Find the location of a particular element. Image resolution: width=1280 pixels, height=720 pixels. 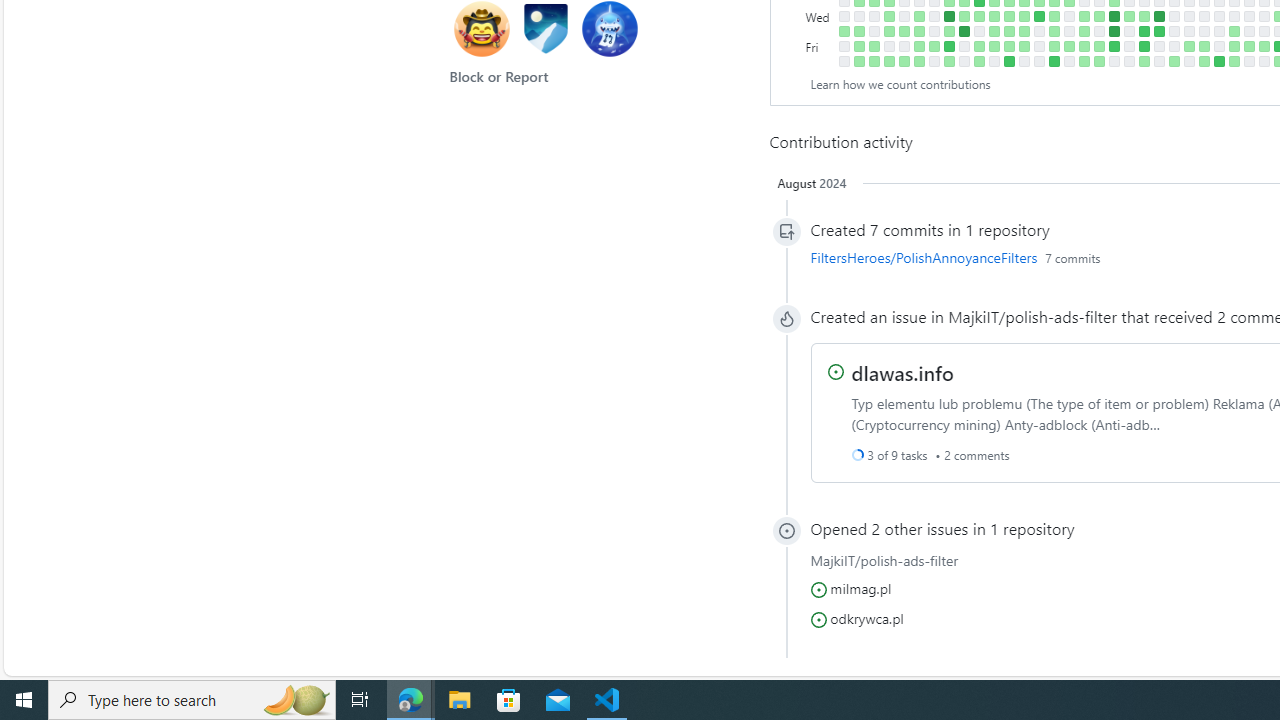

4 contributions on November 9th. is located at coordinates (1009, 30).